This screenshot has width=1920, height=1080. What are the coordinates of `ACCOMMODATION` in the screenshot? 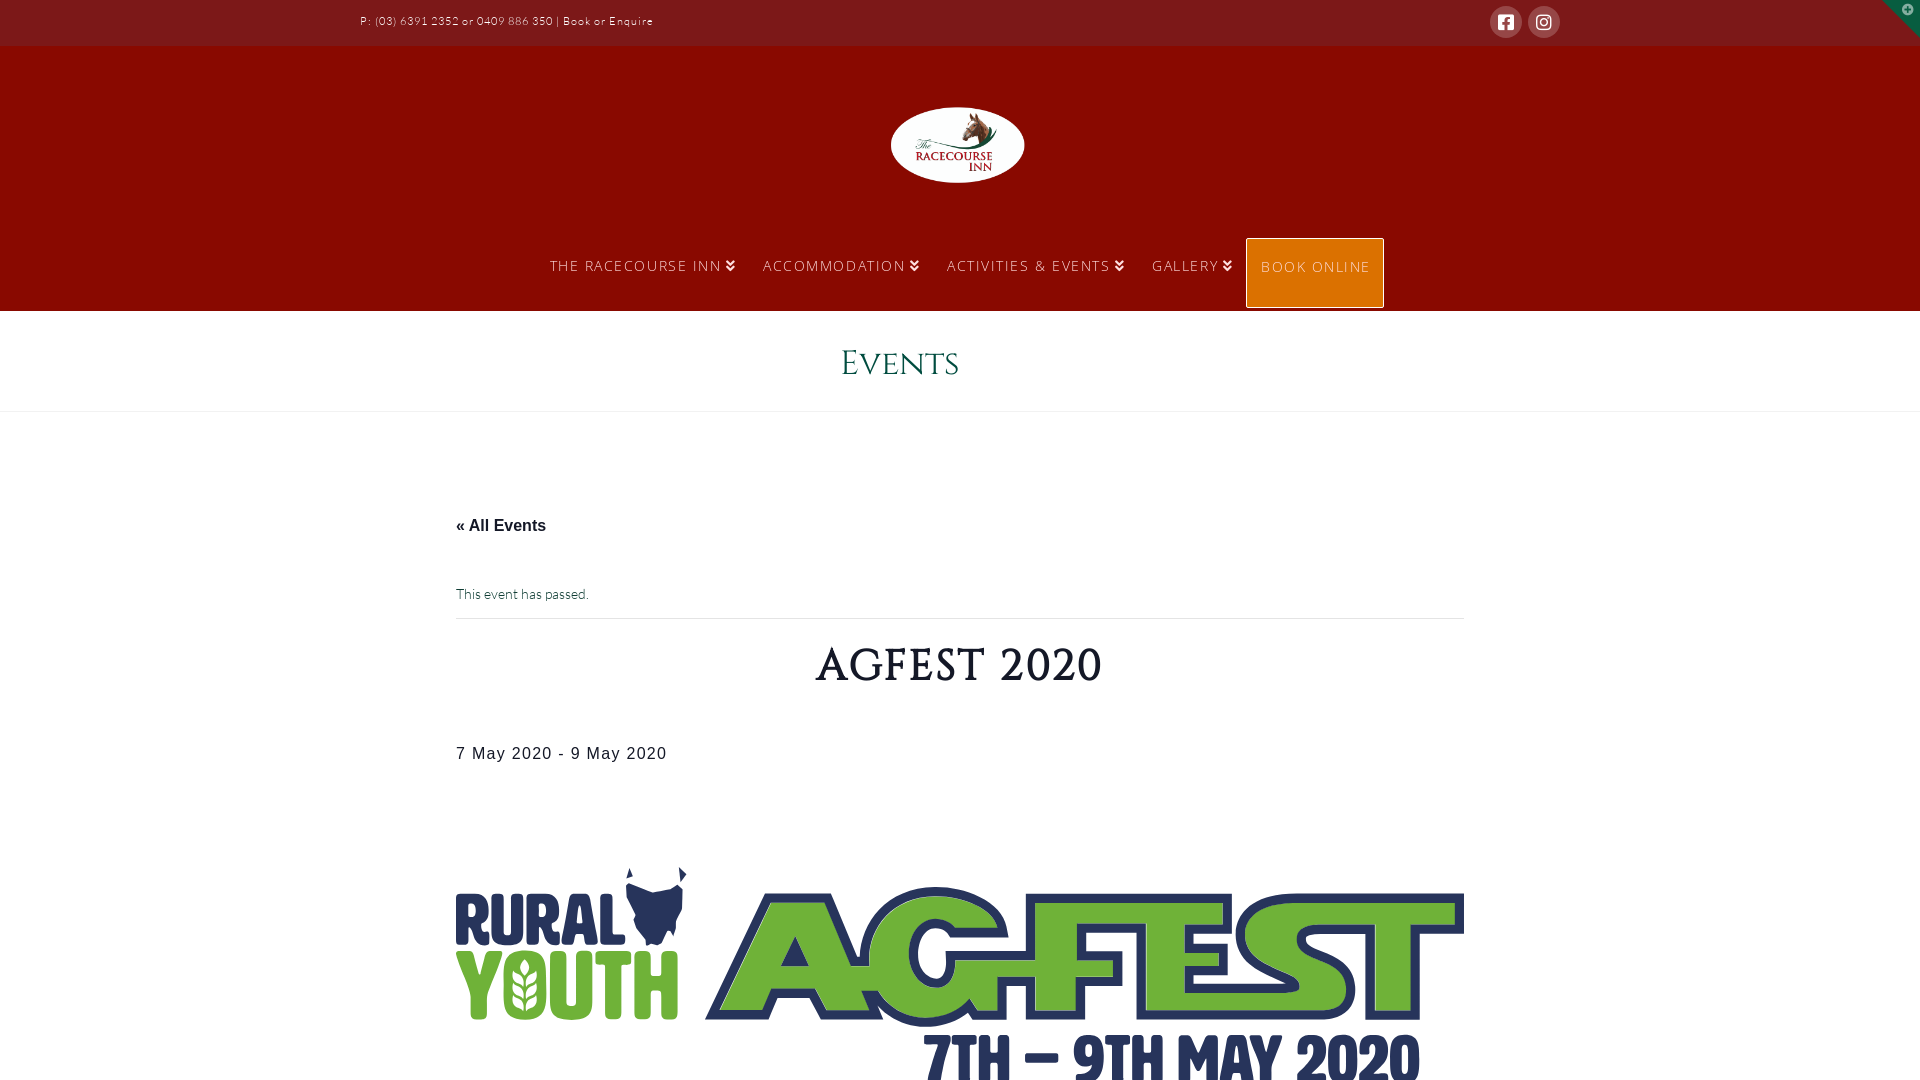 It's located at (841, 273).